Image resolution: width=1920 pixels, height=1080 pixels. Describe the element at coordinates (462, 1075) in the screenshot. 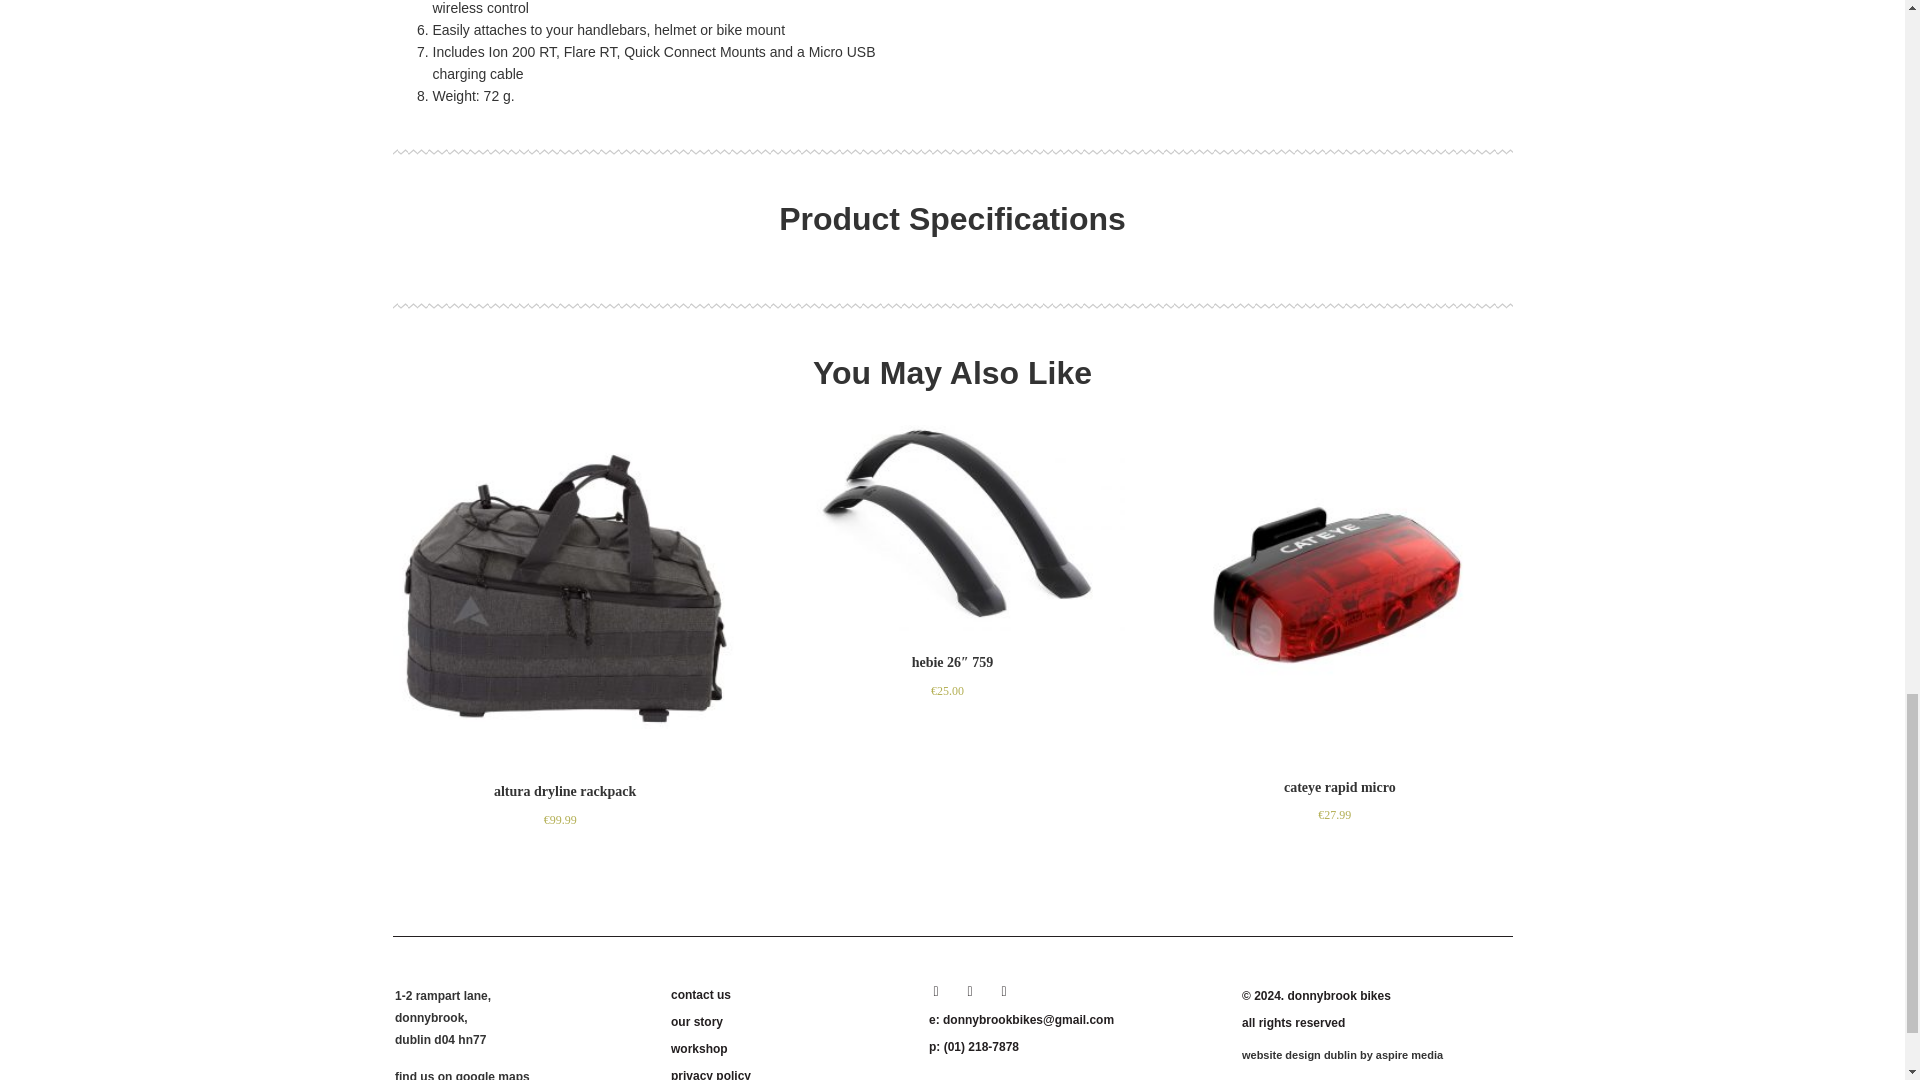

I see `find us on google maps` at that location.